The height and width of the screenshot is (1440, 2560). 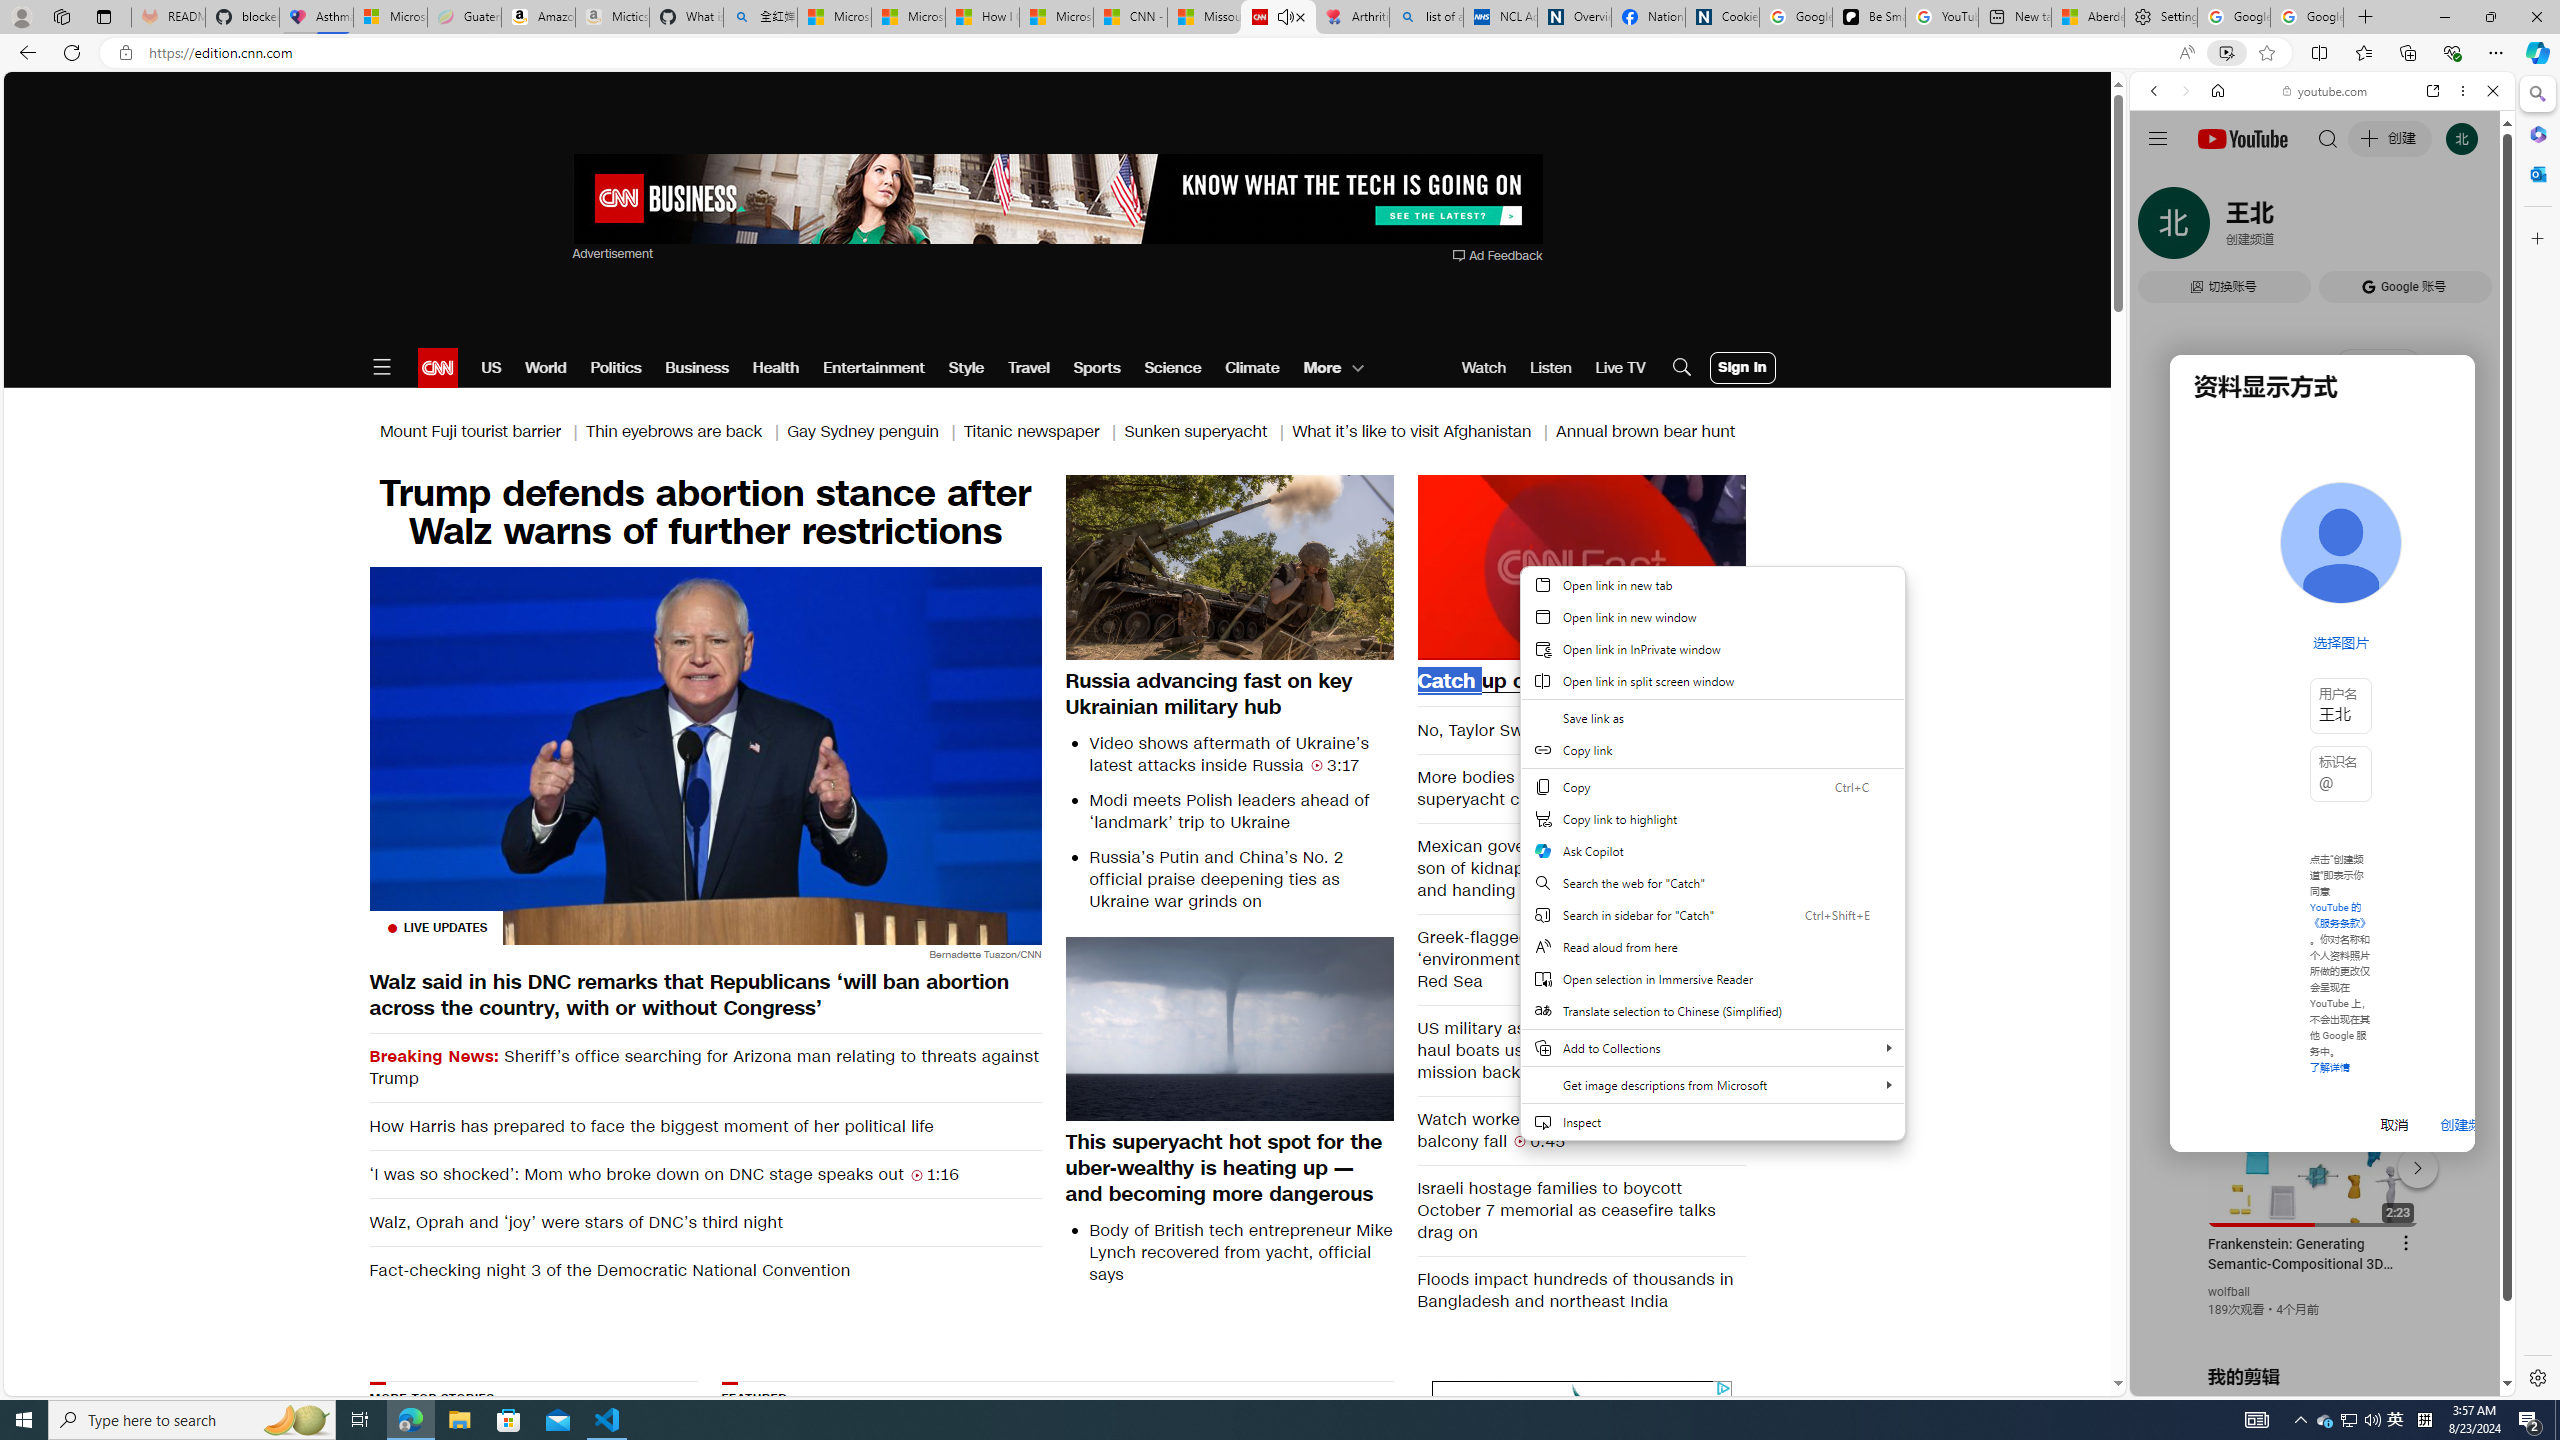 I want to click on Watch worker save young boy from balcony fall 0:45, so click(x=1582, y=1130).